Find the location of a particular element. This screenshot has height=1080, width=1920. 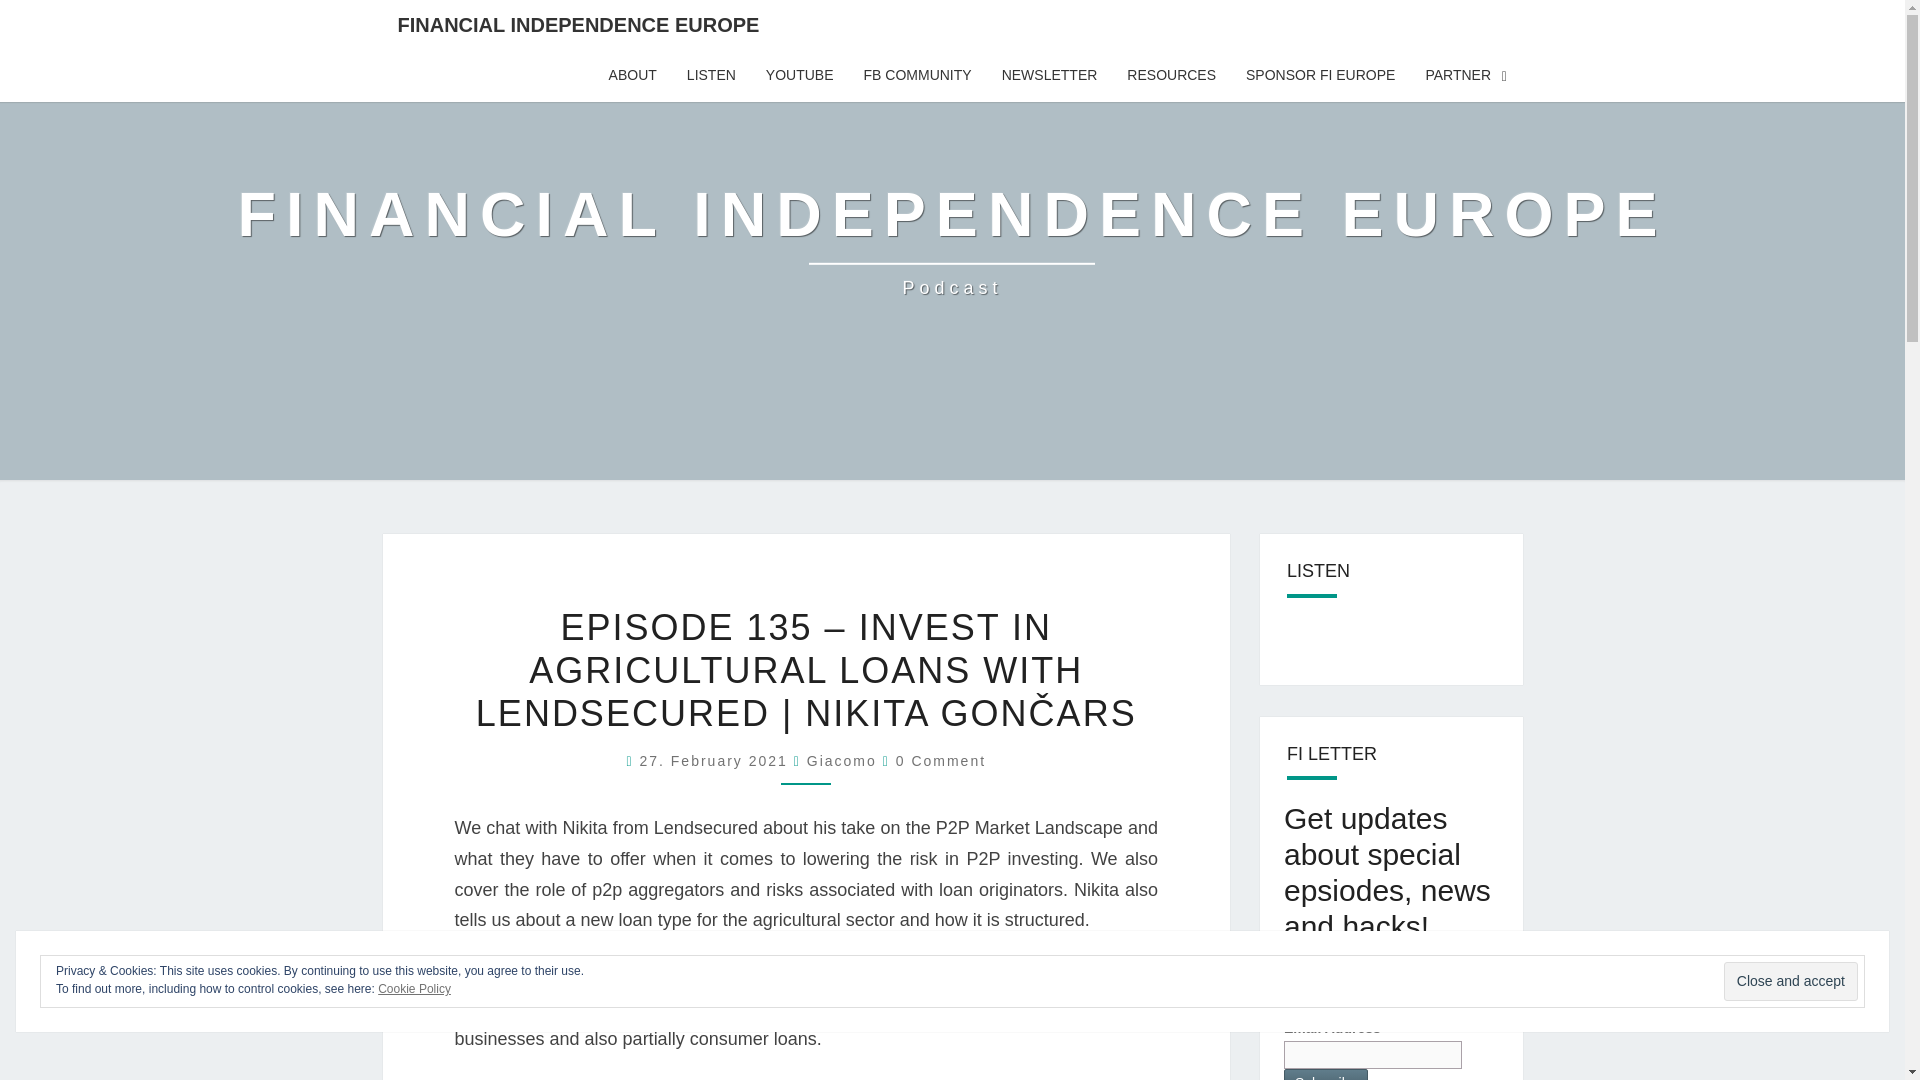

Subscribe is located at coordinates (1326, 1074).